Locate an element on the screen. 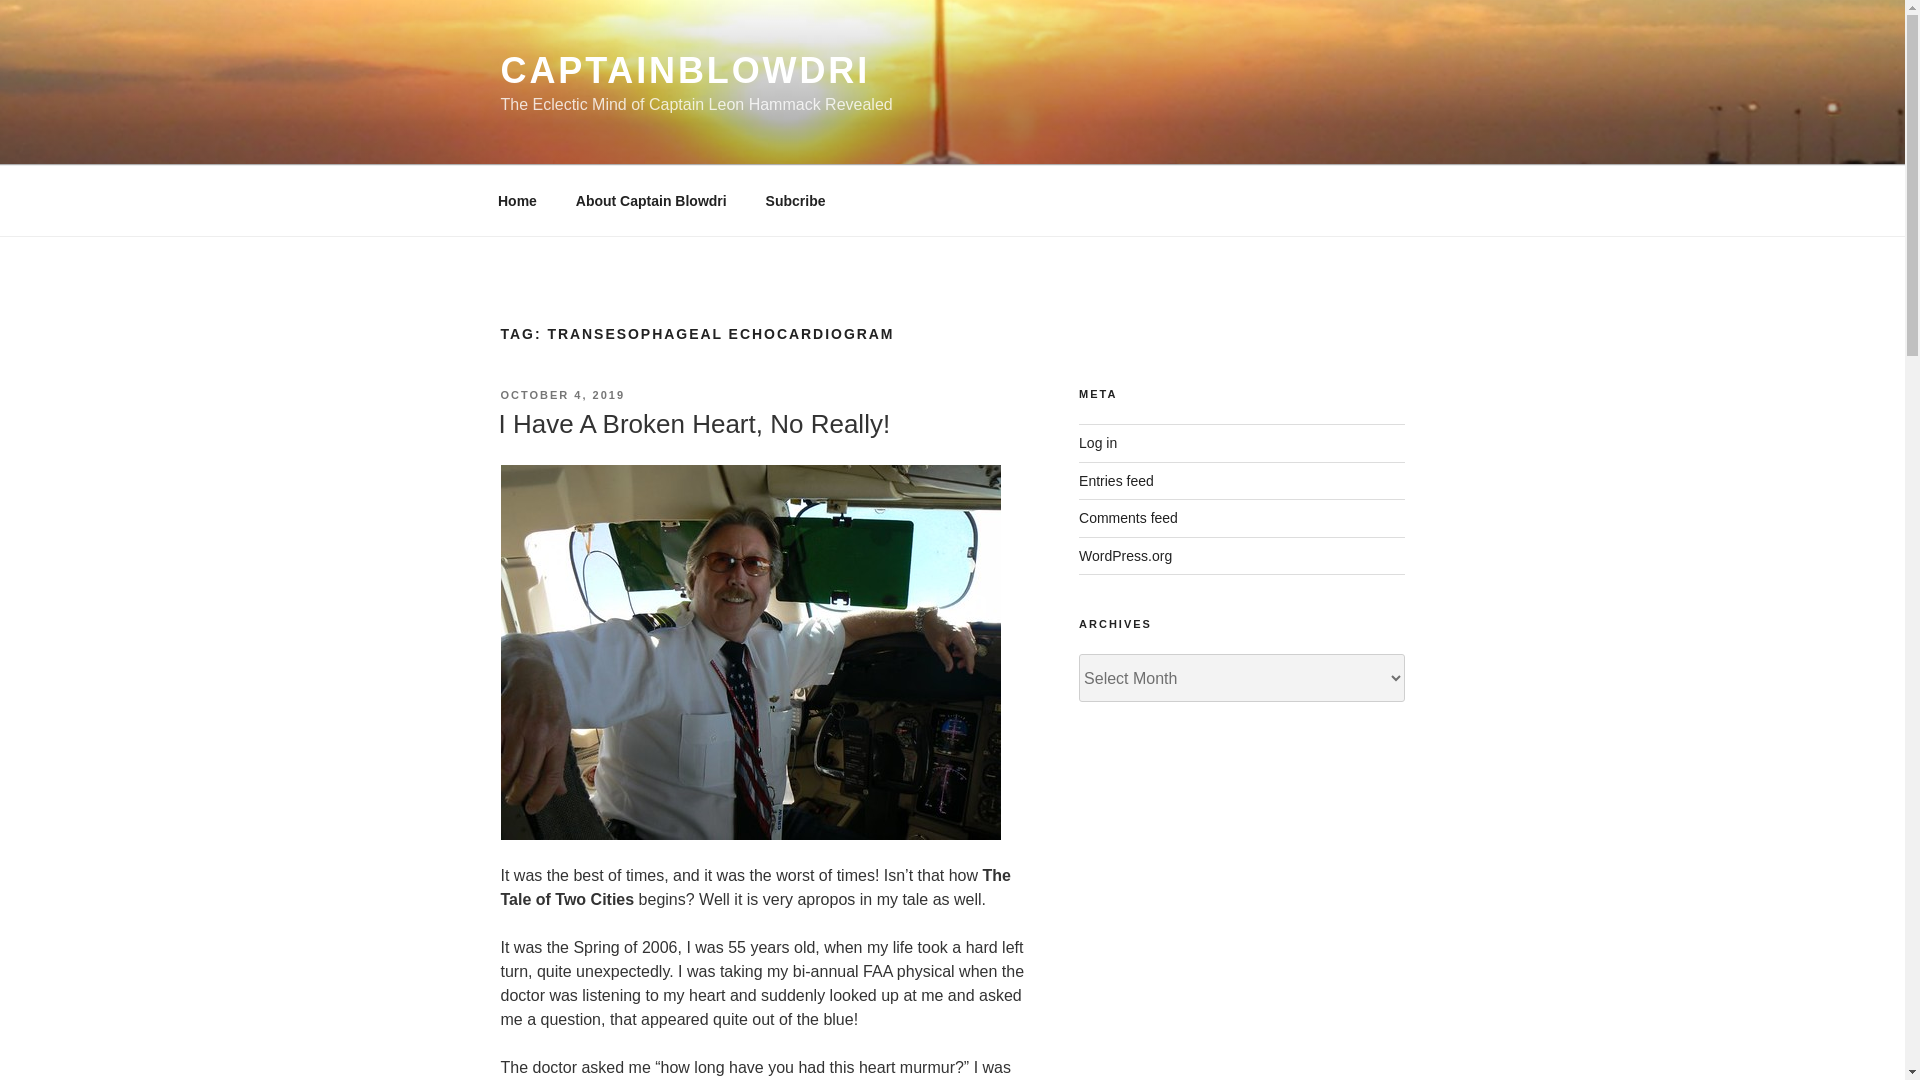 This screenshot has width=1920, height=1080. Home is located at coordinates (517, 200).